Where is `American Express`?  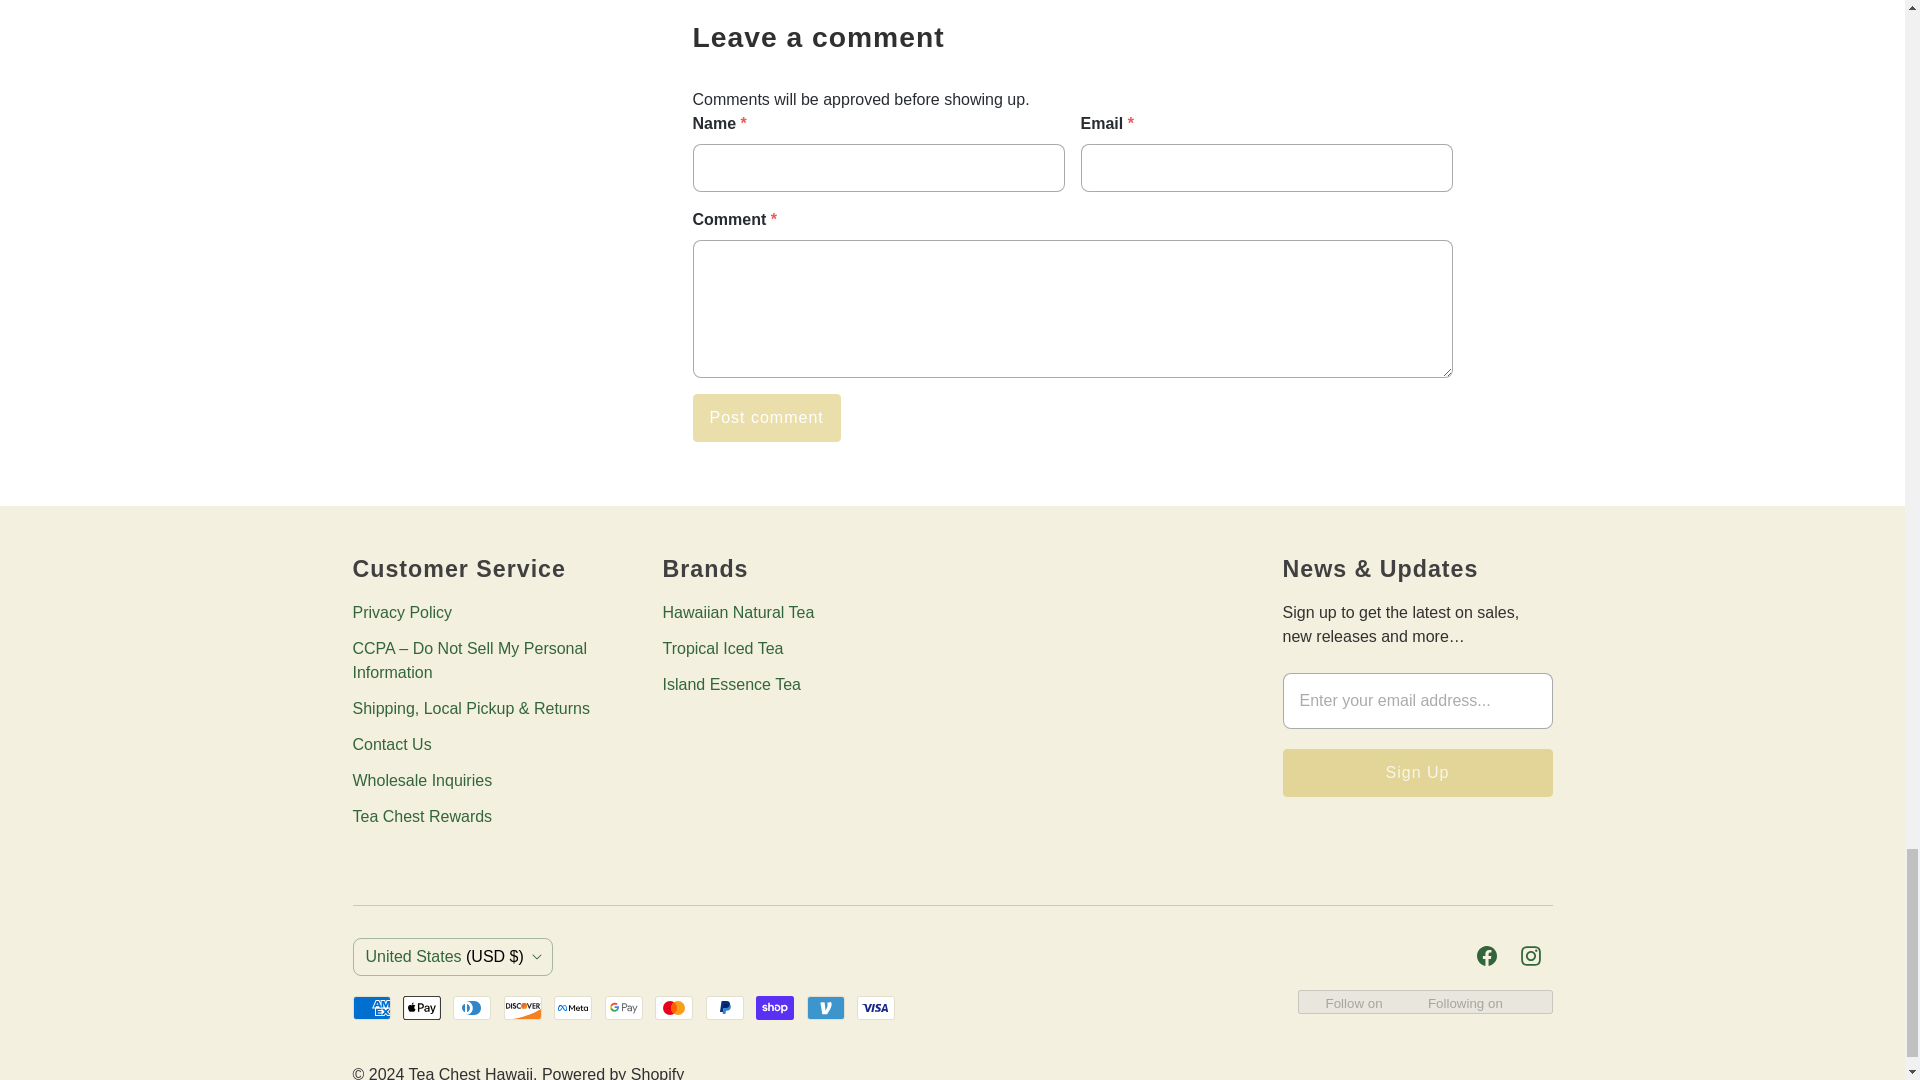
American Express is located at coordinates (370, 1007).